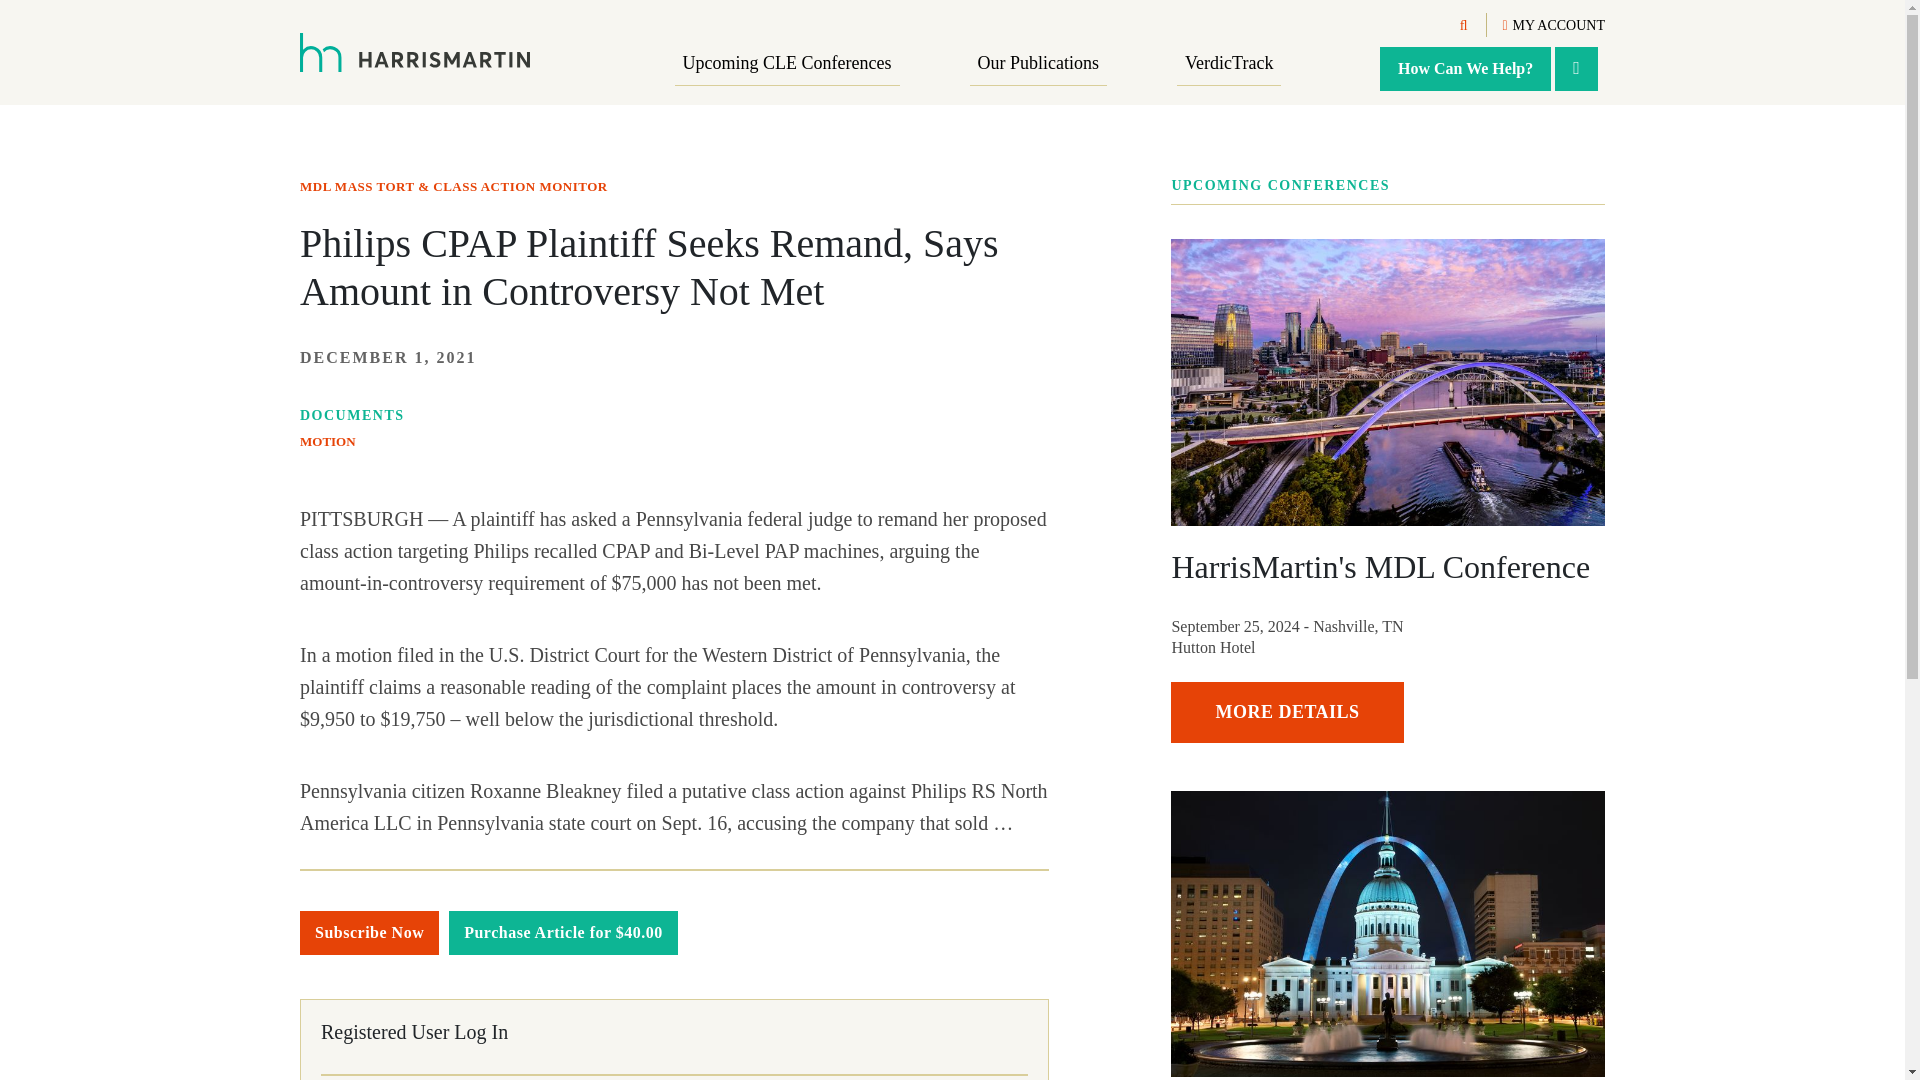 This screenshot has height=1080, width=1920. I want to click on Upcoming CLE Conferences, so click(788, 64).